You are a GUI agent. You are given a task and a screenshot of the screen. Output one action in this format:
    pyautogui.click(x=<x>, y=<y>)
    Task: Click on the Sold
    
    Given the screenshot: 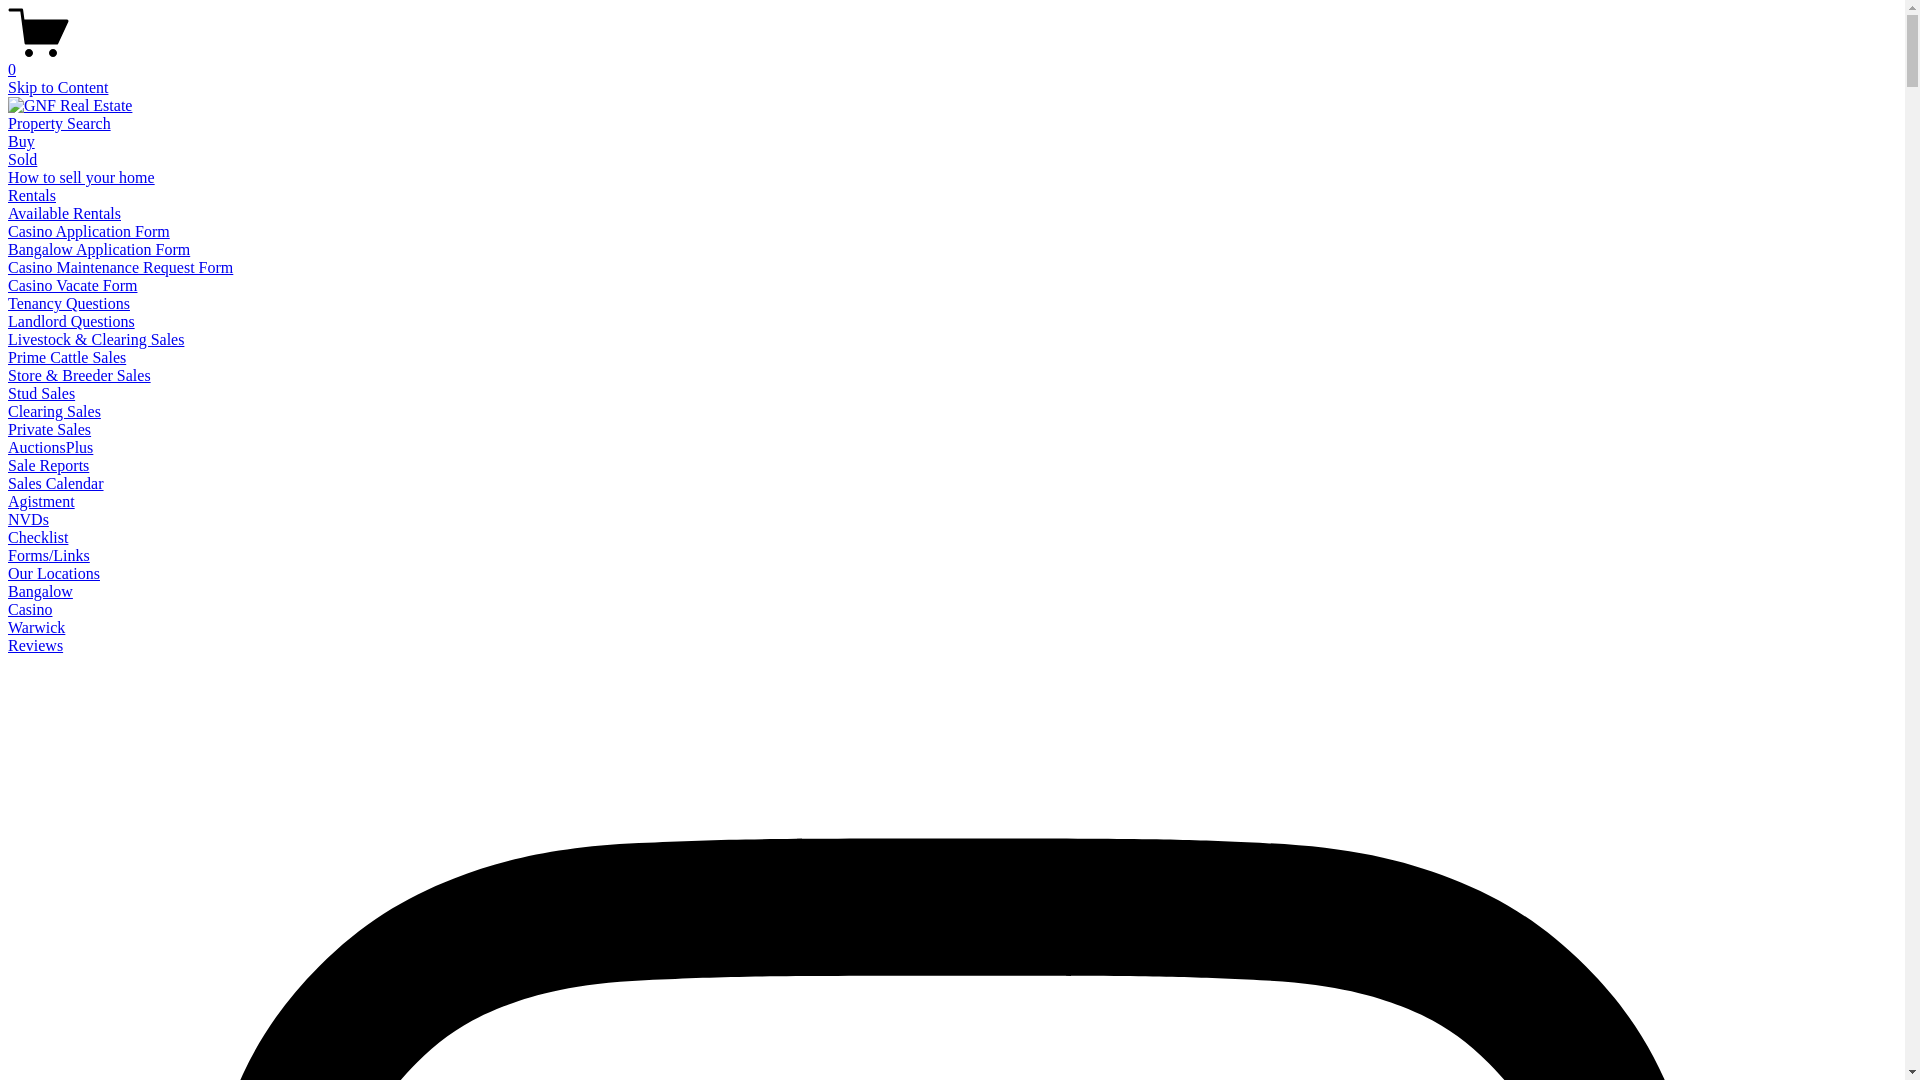 What is the action you would take?
    pyautogui.click(x=22, y=160)
    